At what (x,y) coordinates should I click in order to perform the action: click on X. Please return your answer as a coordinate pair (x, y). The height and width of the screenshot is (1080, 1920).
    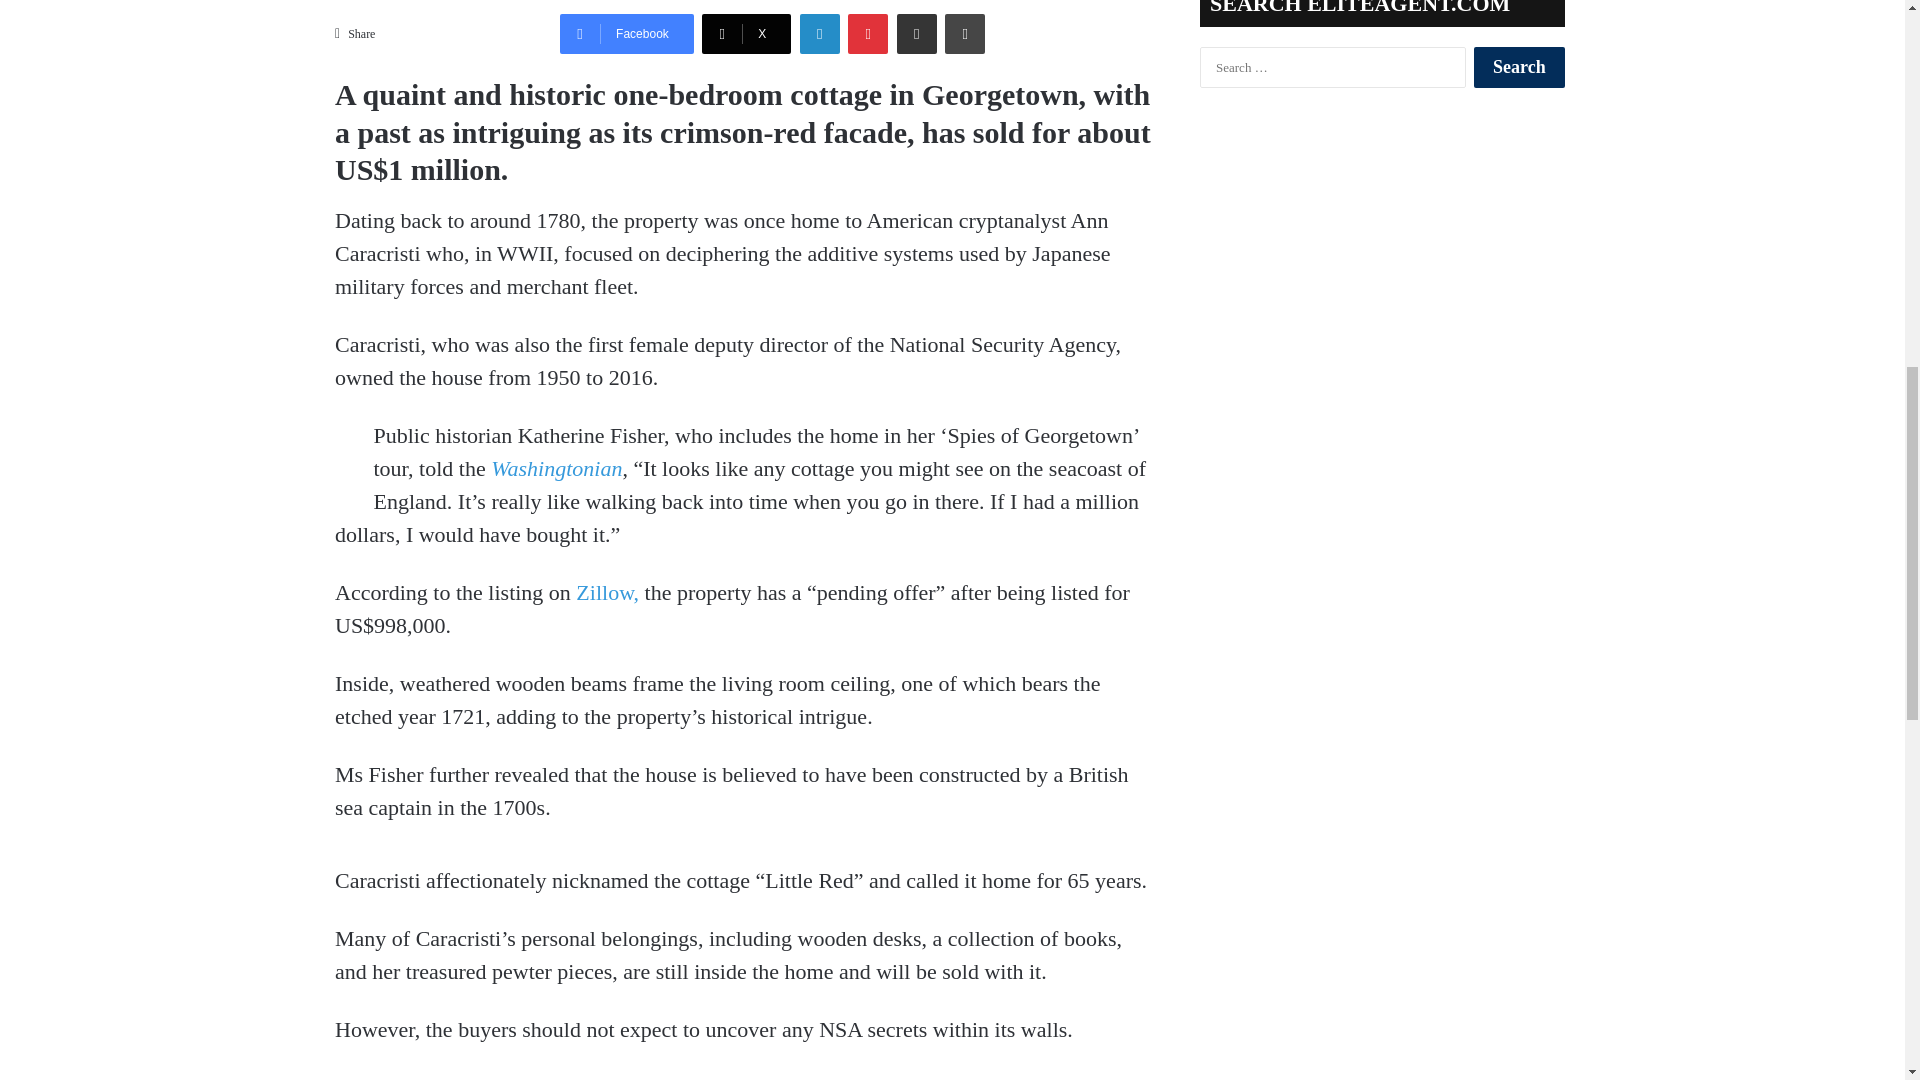
    Looking at the image, I should click on (746, 34).